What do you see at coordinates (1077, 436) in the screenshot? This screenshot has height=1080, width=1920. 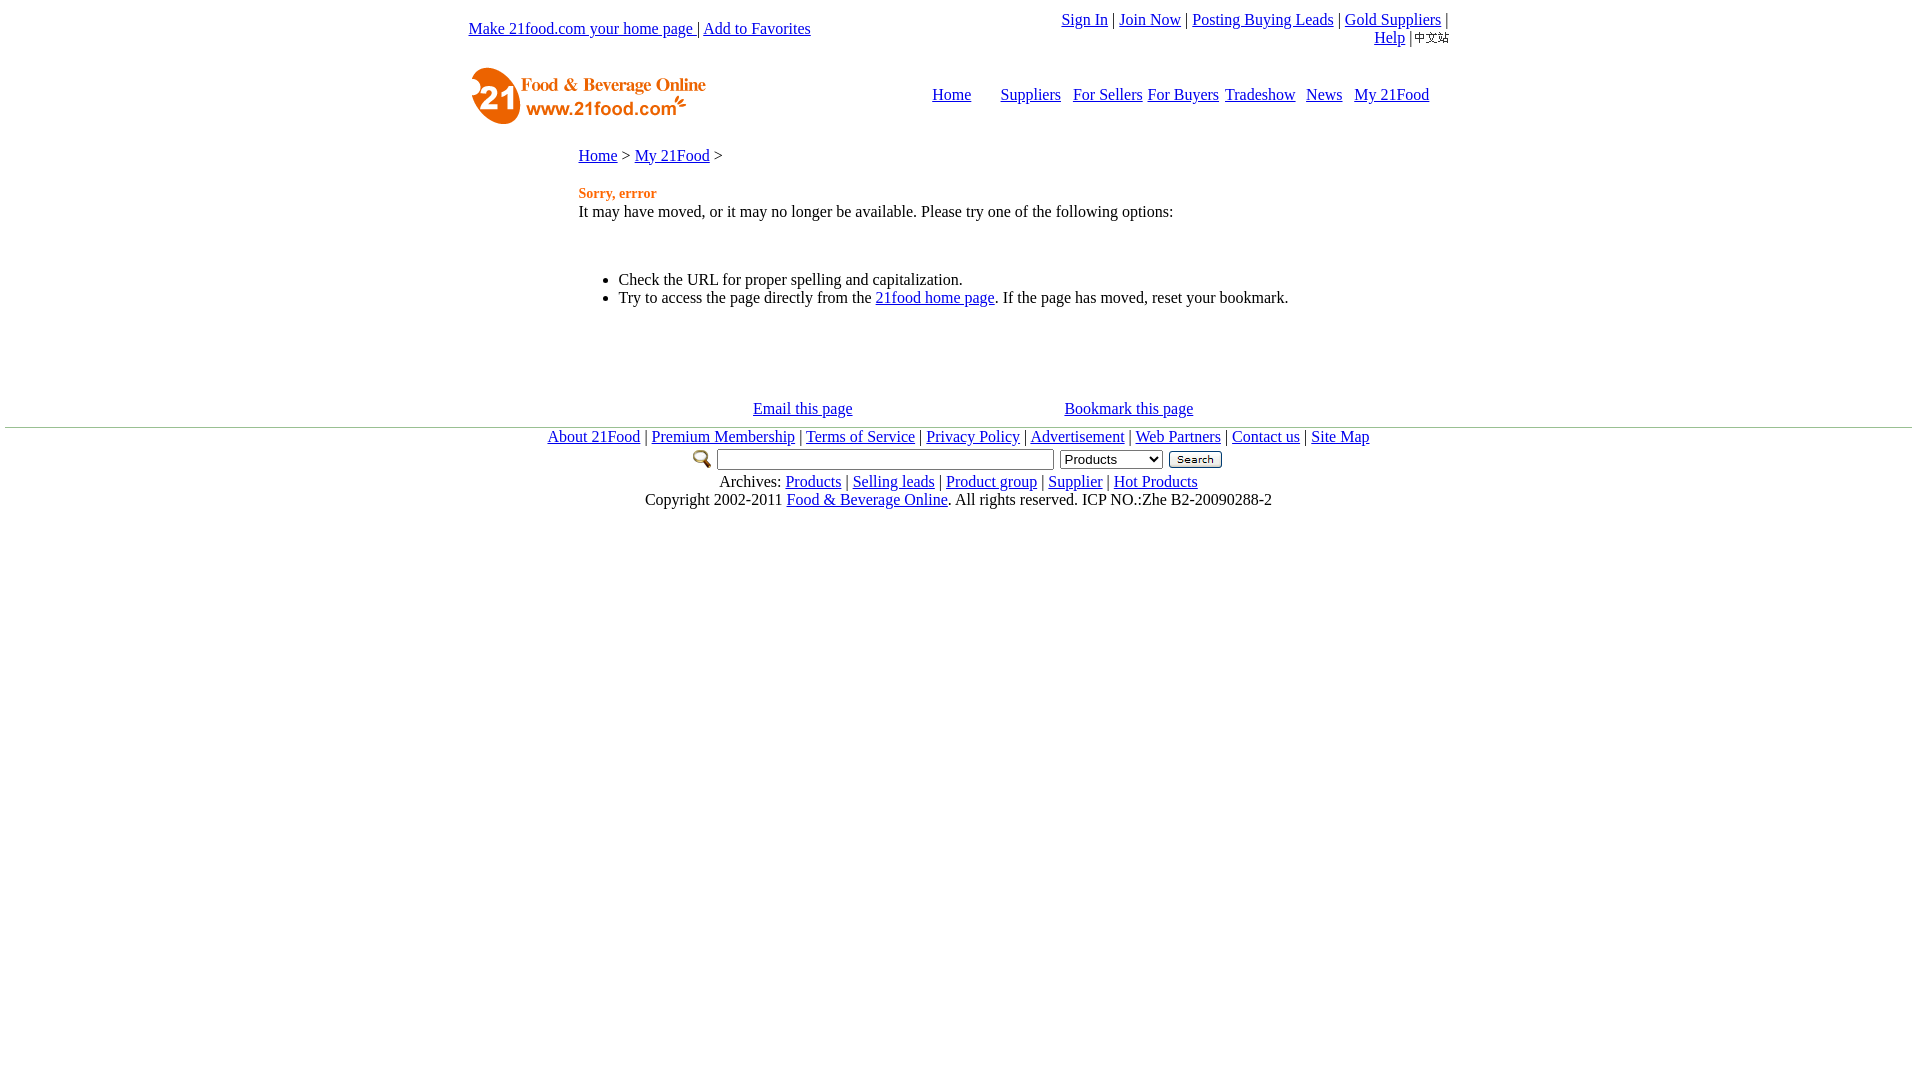 I see `Advertisement` at bounding box center [1077, 436].